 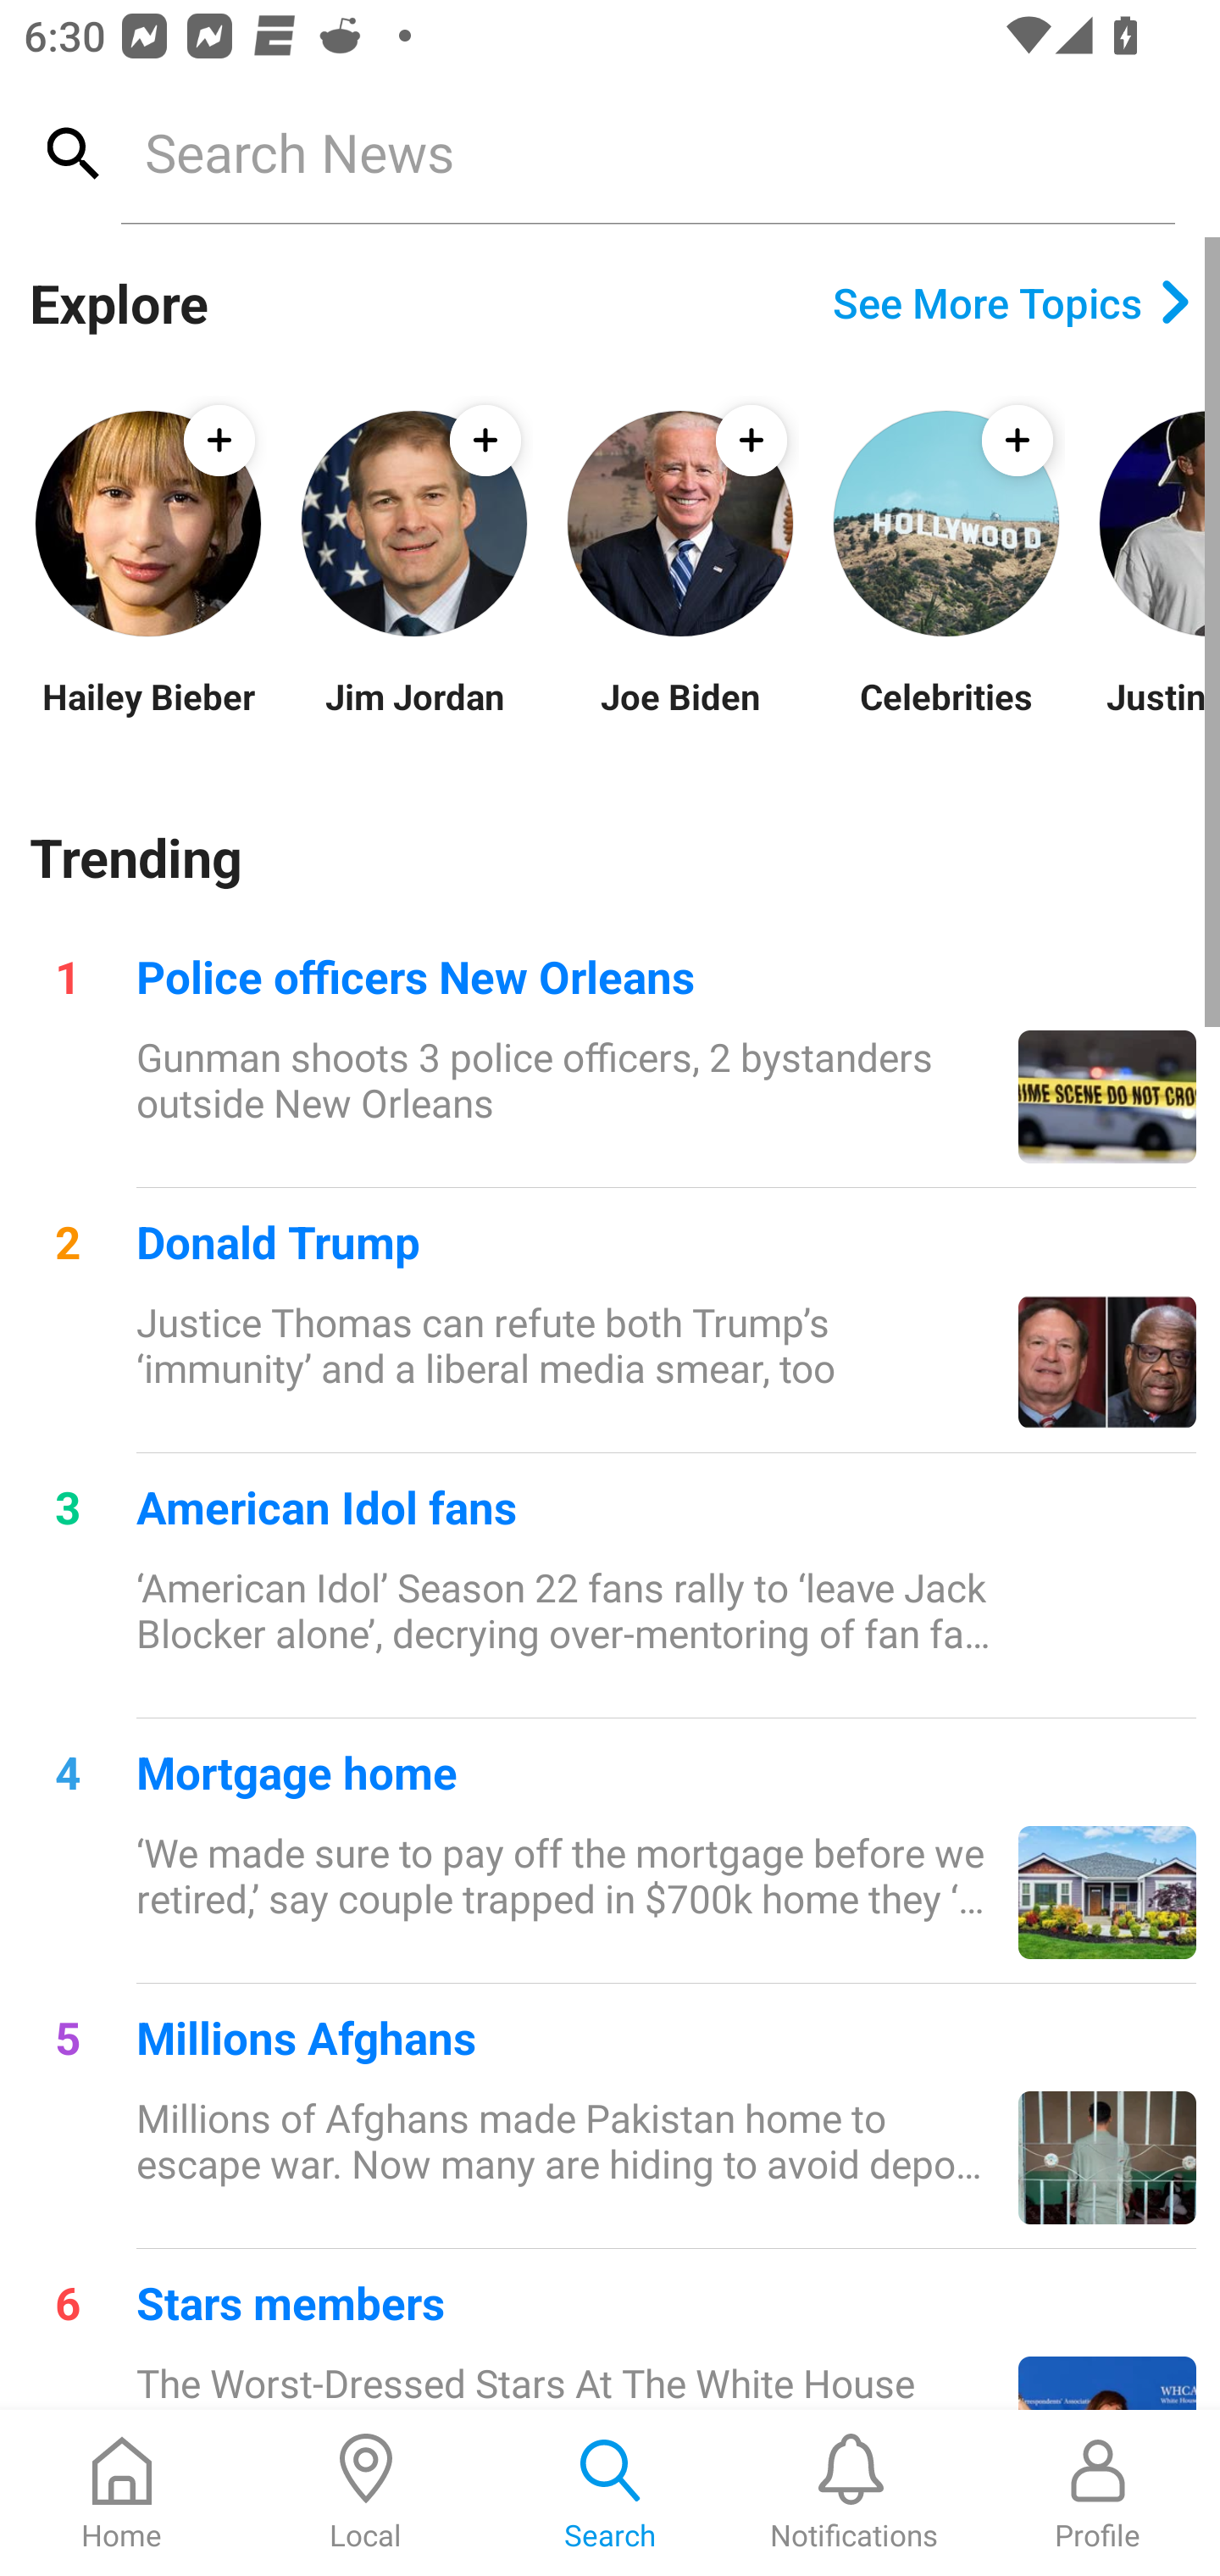 What do you see at coordinates (854, 2493) in the screenshot?
I see `Notifications` at bounding box center [854, 2493].